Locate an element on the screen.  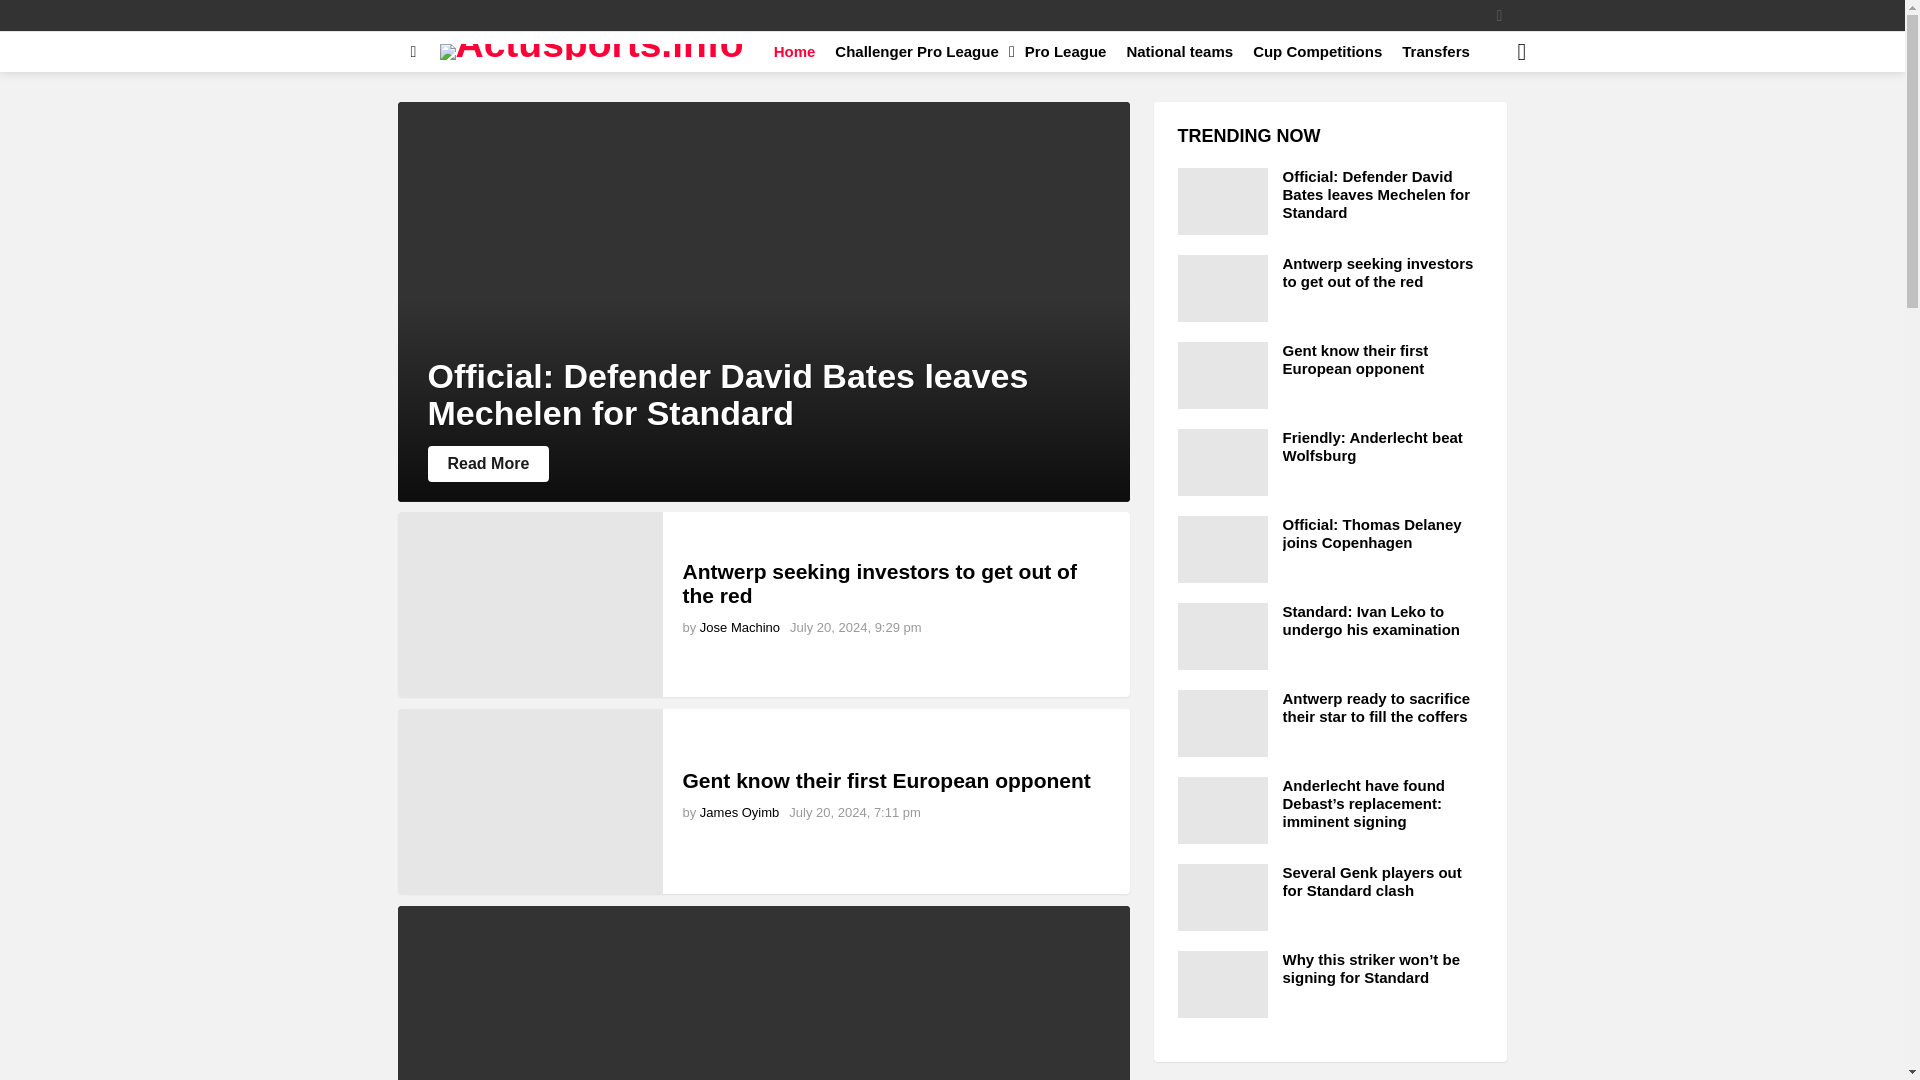
Challenger Pro League is located at coordinates (919, 51).